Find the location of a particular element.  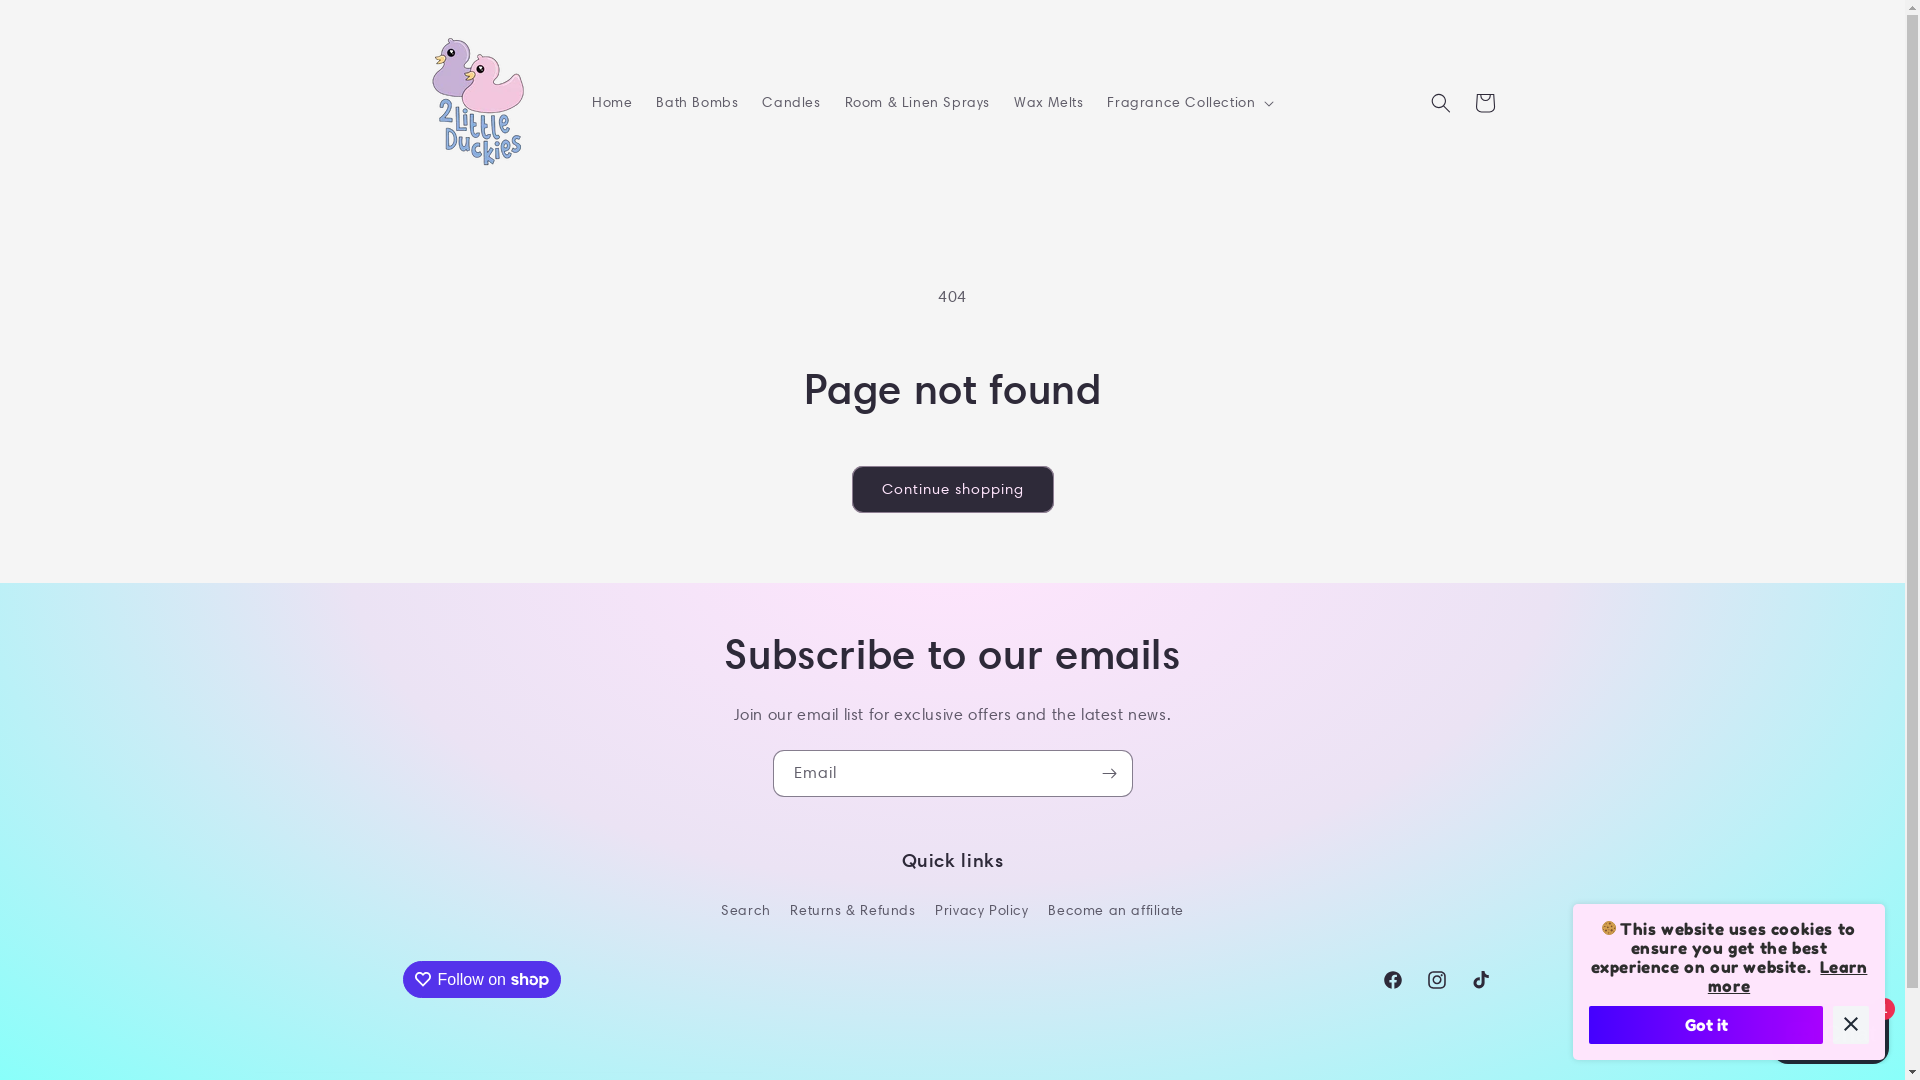

Returns & Refunds is located at coordinates (852, 910).